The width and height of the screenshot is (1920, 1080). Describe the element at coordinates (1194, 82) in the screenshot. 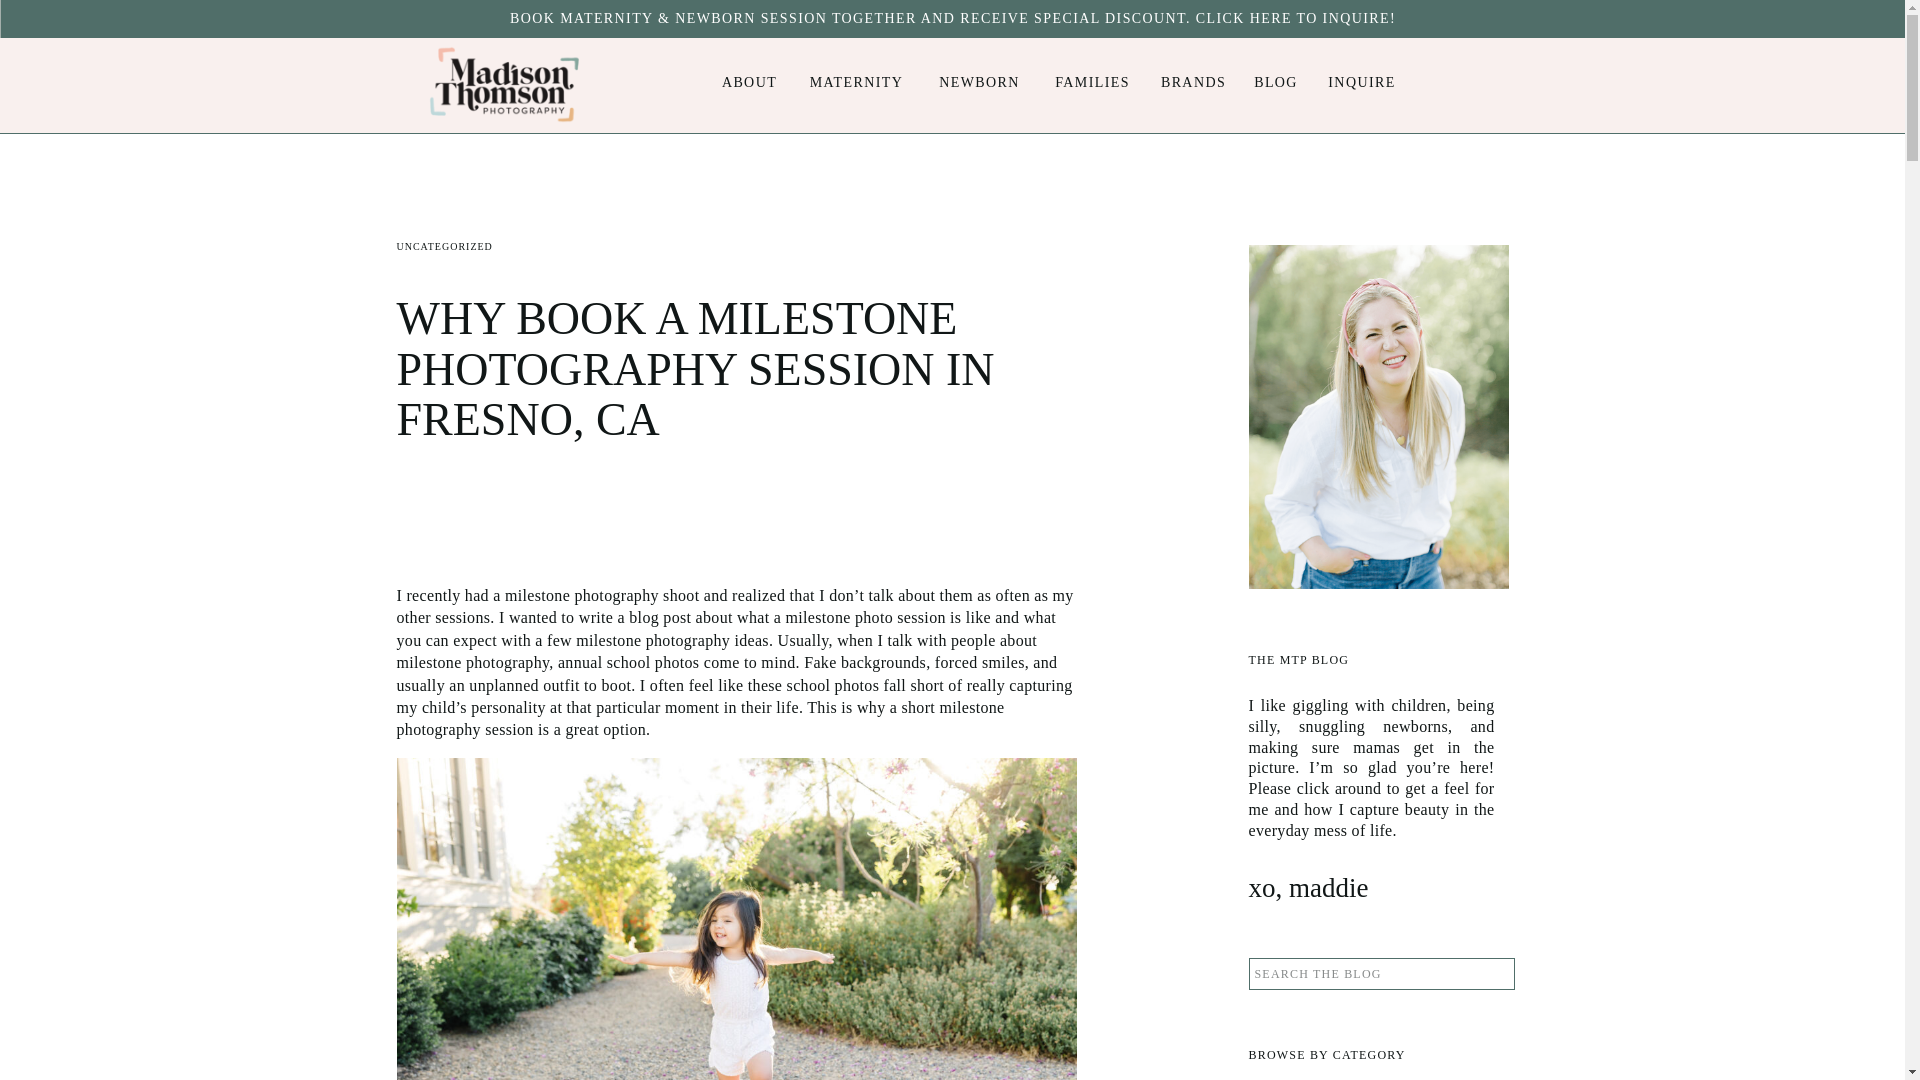

I see `BRANDS` at that location.